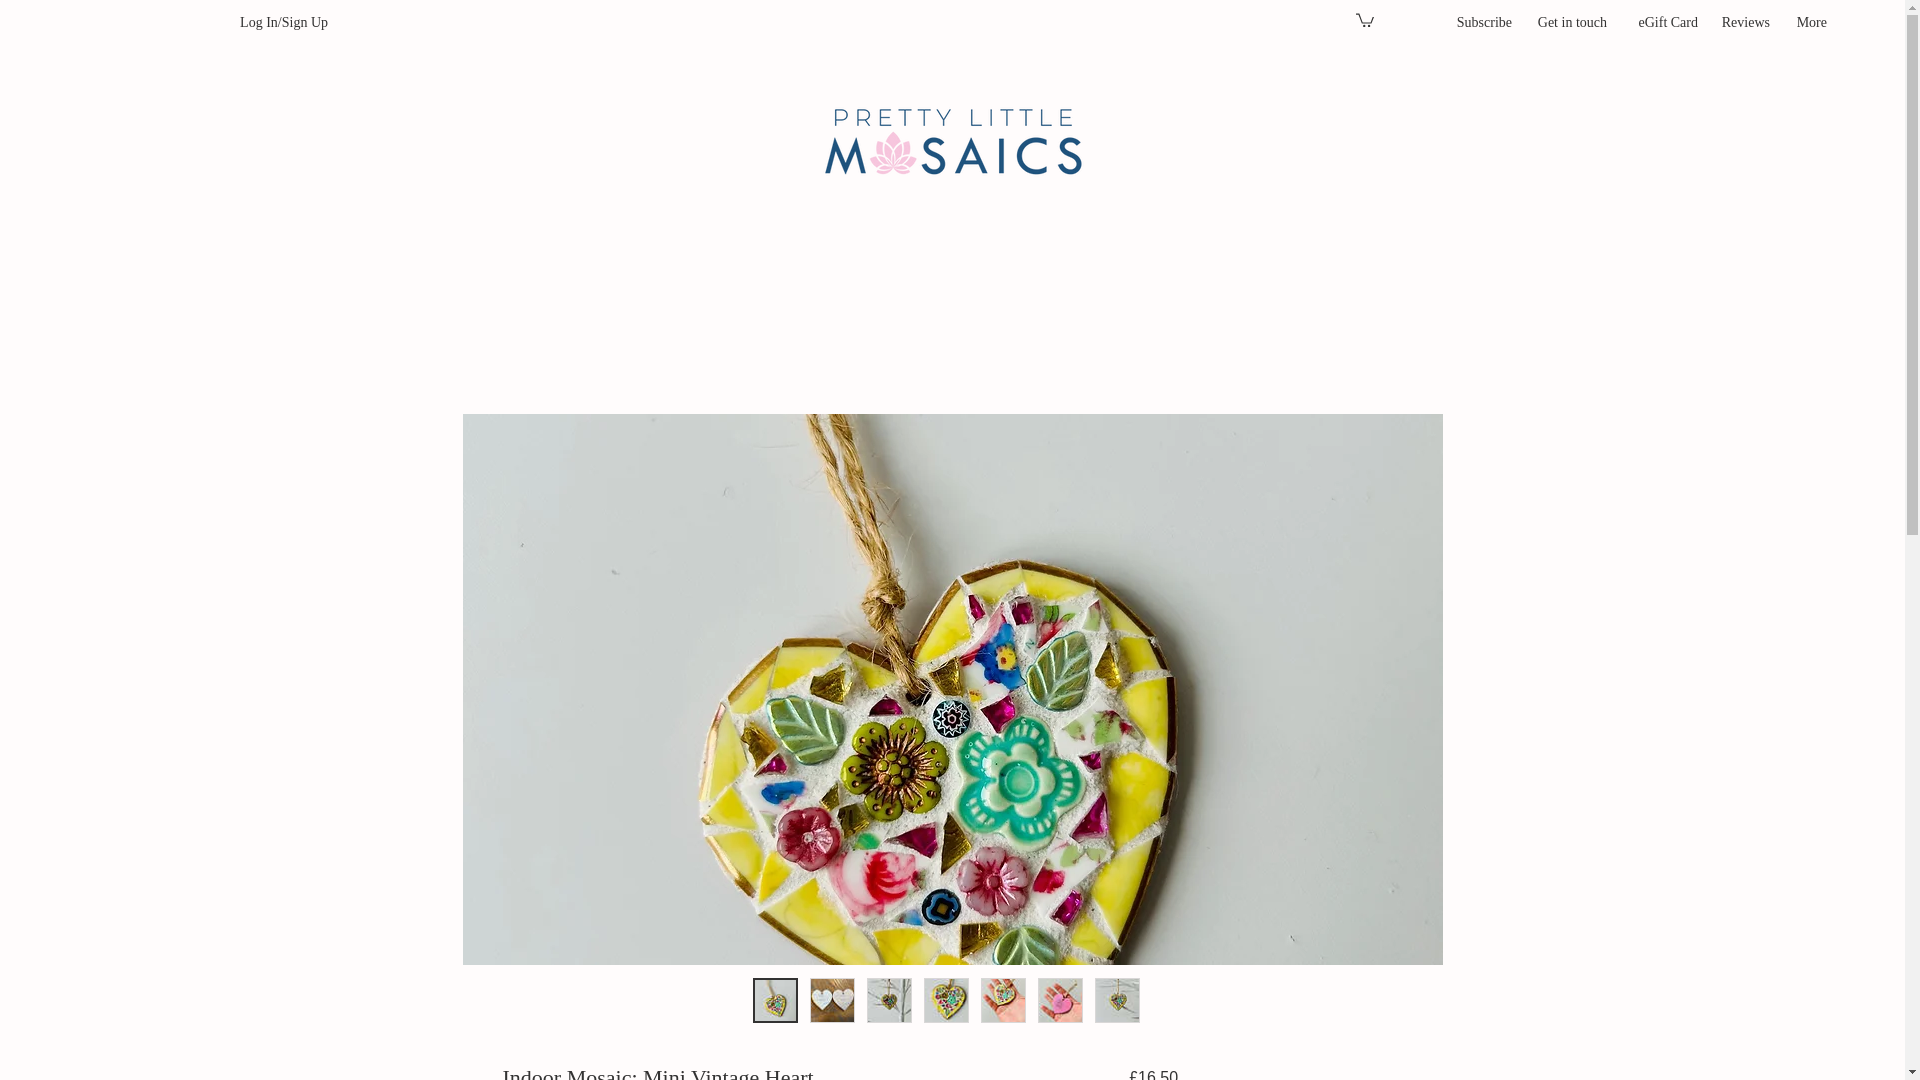 Image resolution: width=1920 pixels, height=1080 pixels. I want to click on Subscribe, so click(1481, 22).